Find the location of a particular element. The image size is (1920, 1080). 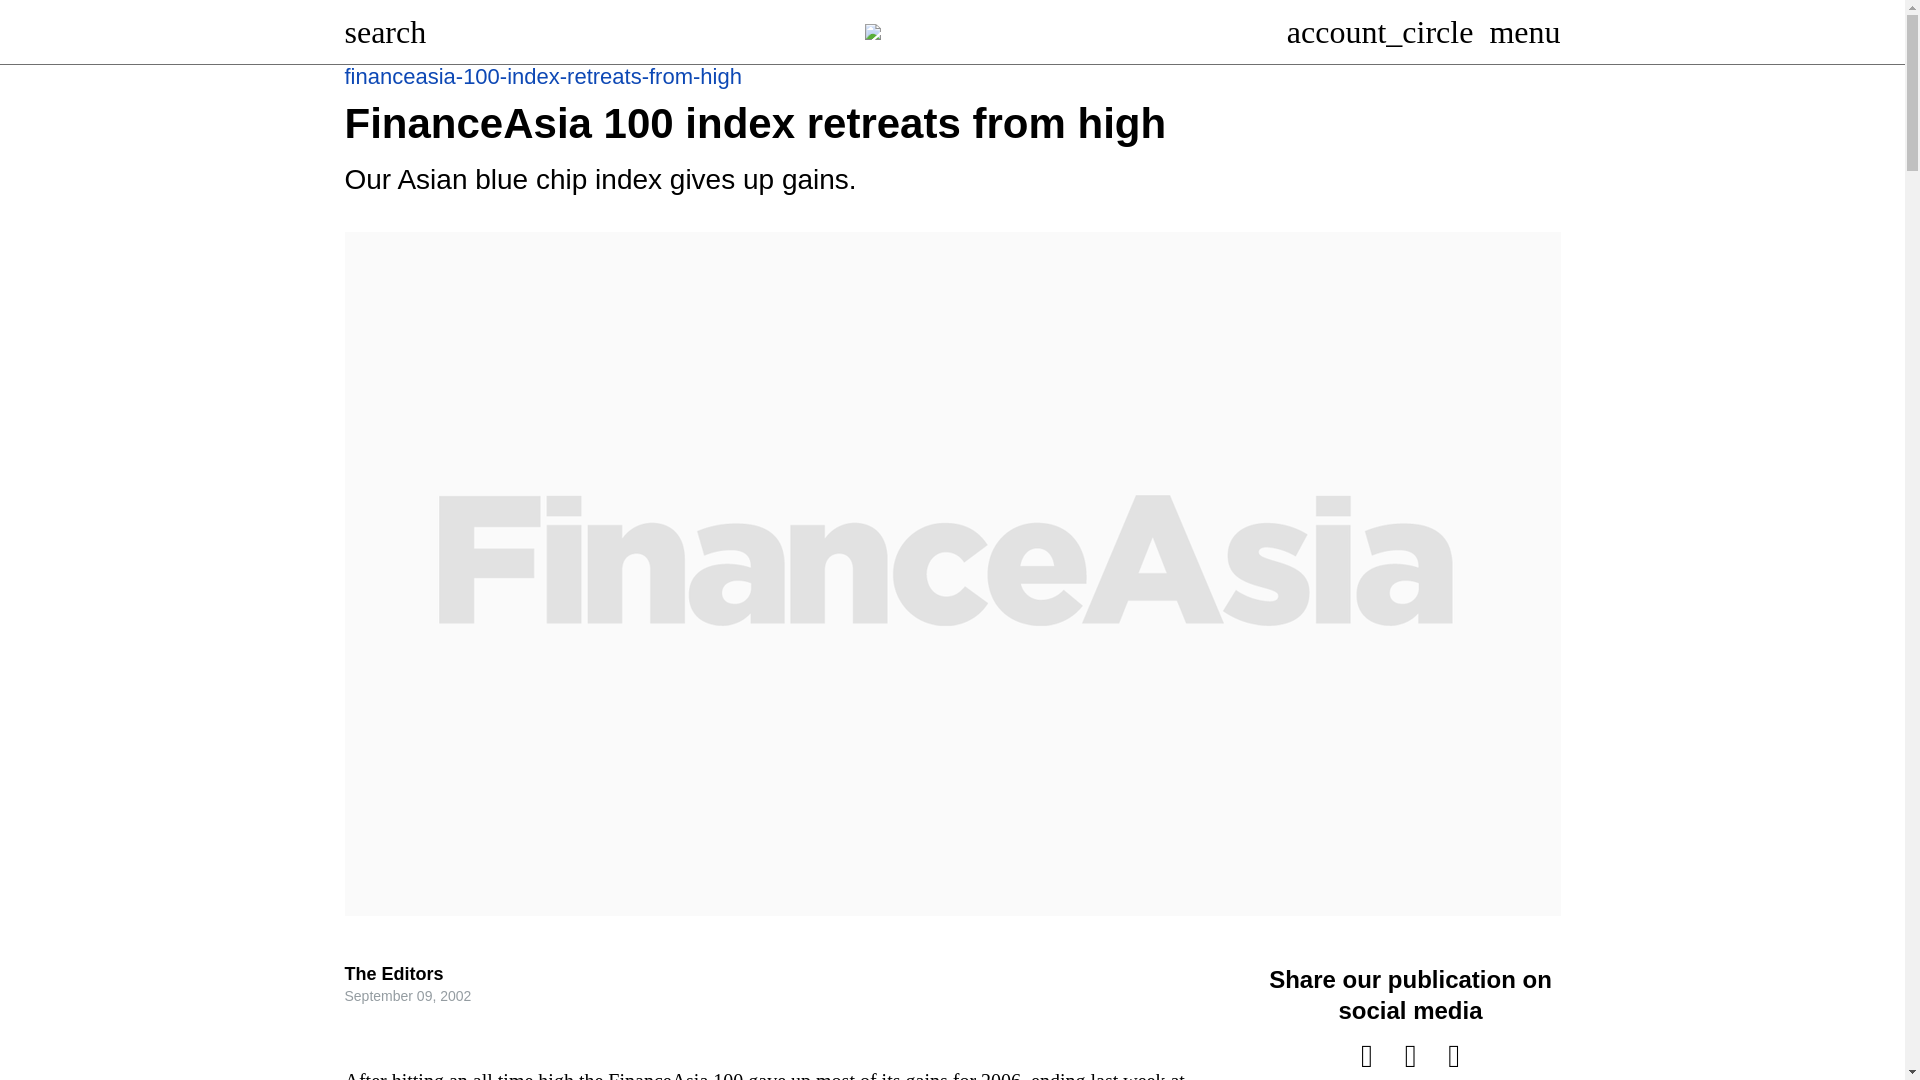

3rd party ad content is located at coordinates (960, 142).